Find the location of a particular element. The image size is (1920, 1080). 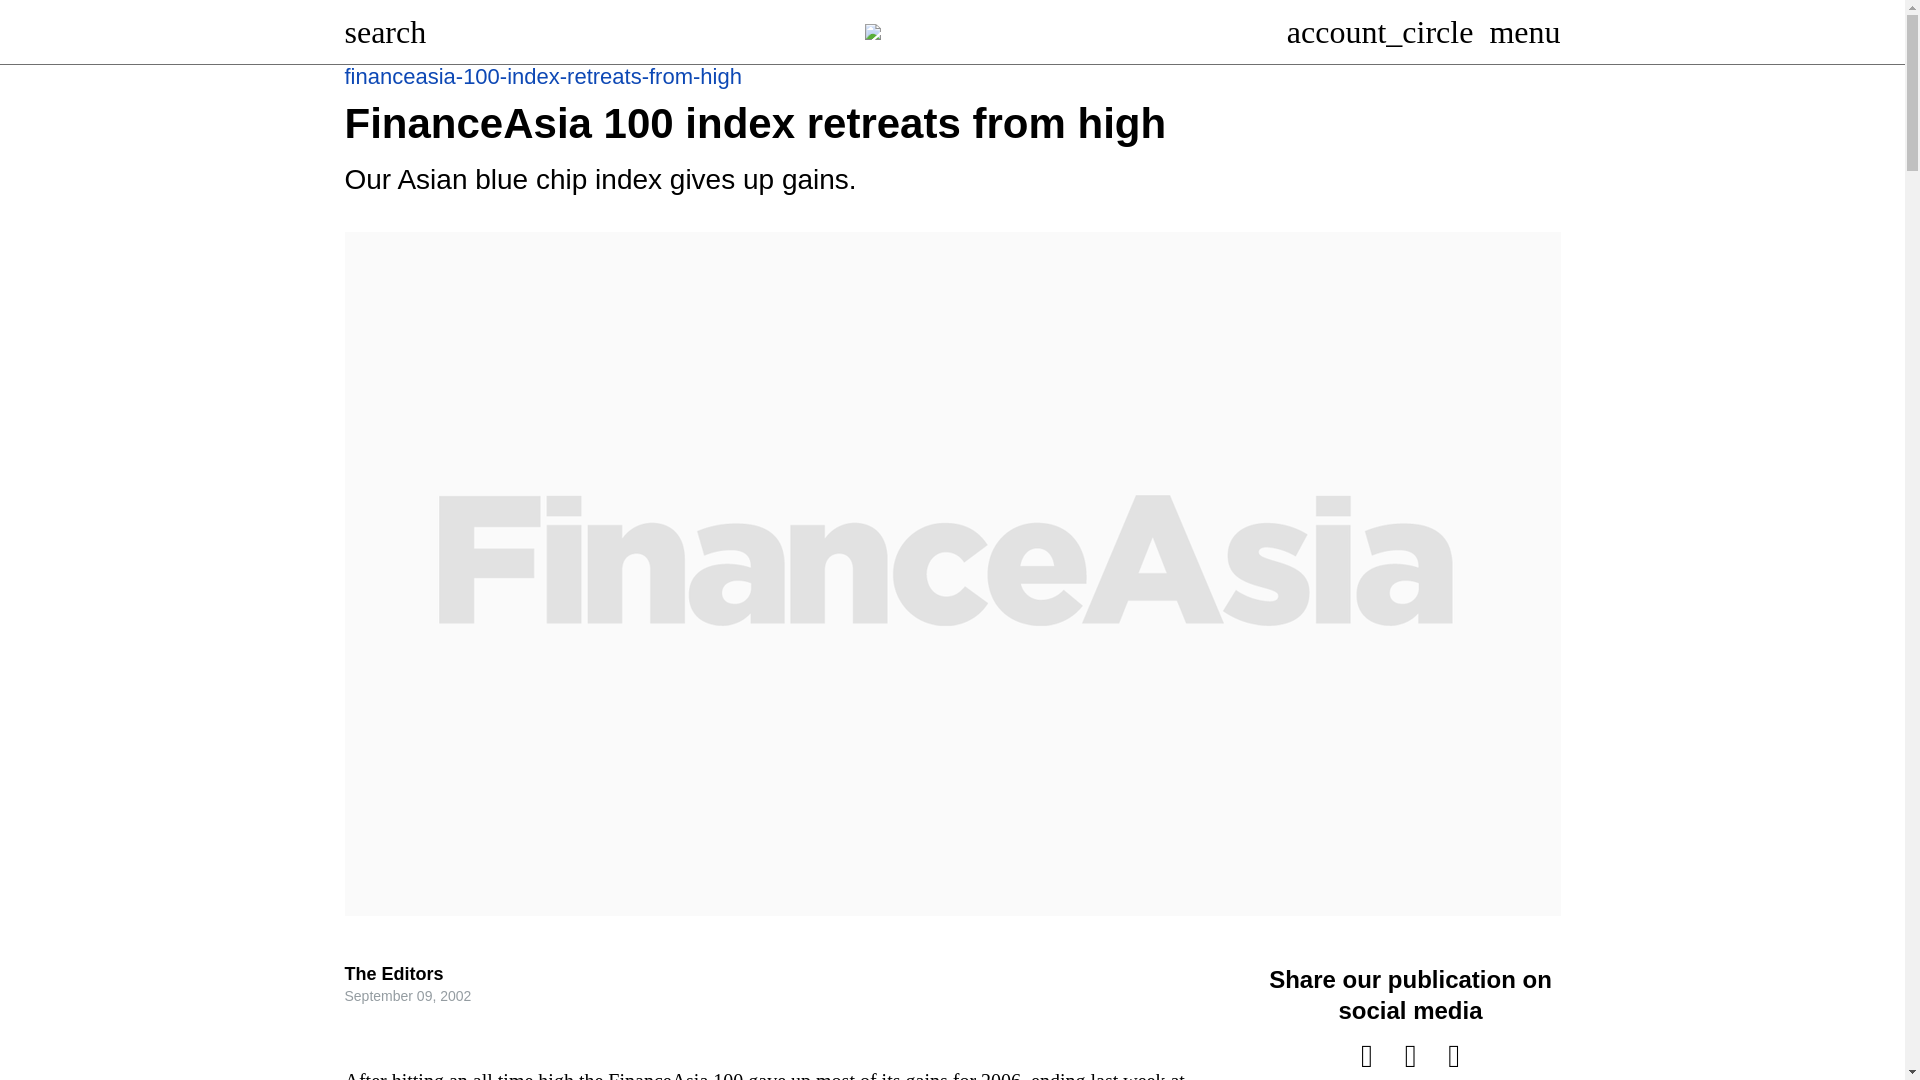

3rd party ad content is located at coordinates (960, 142).